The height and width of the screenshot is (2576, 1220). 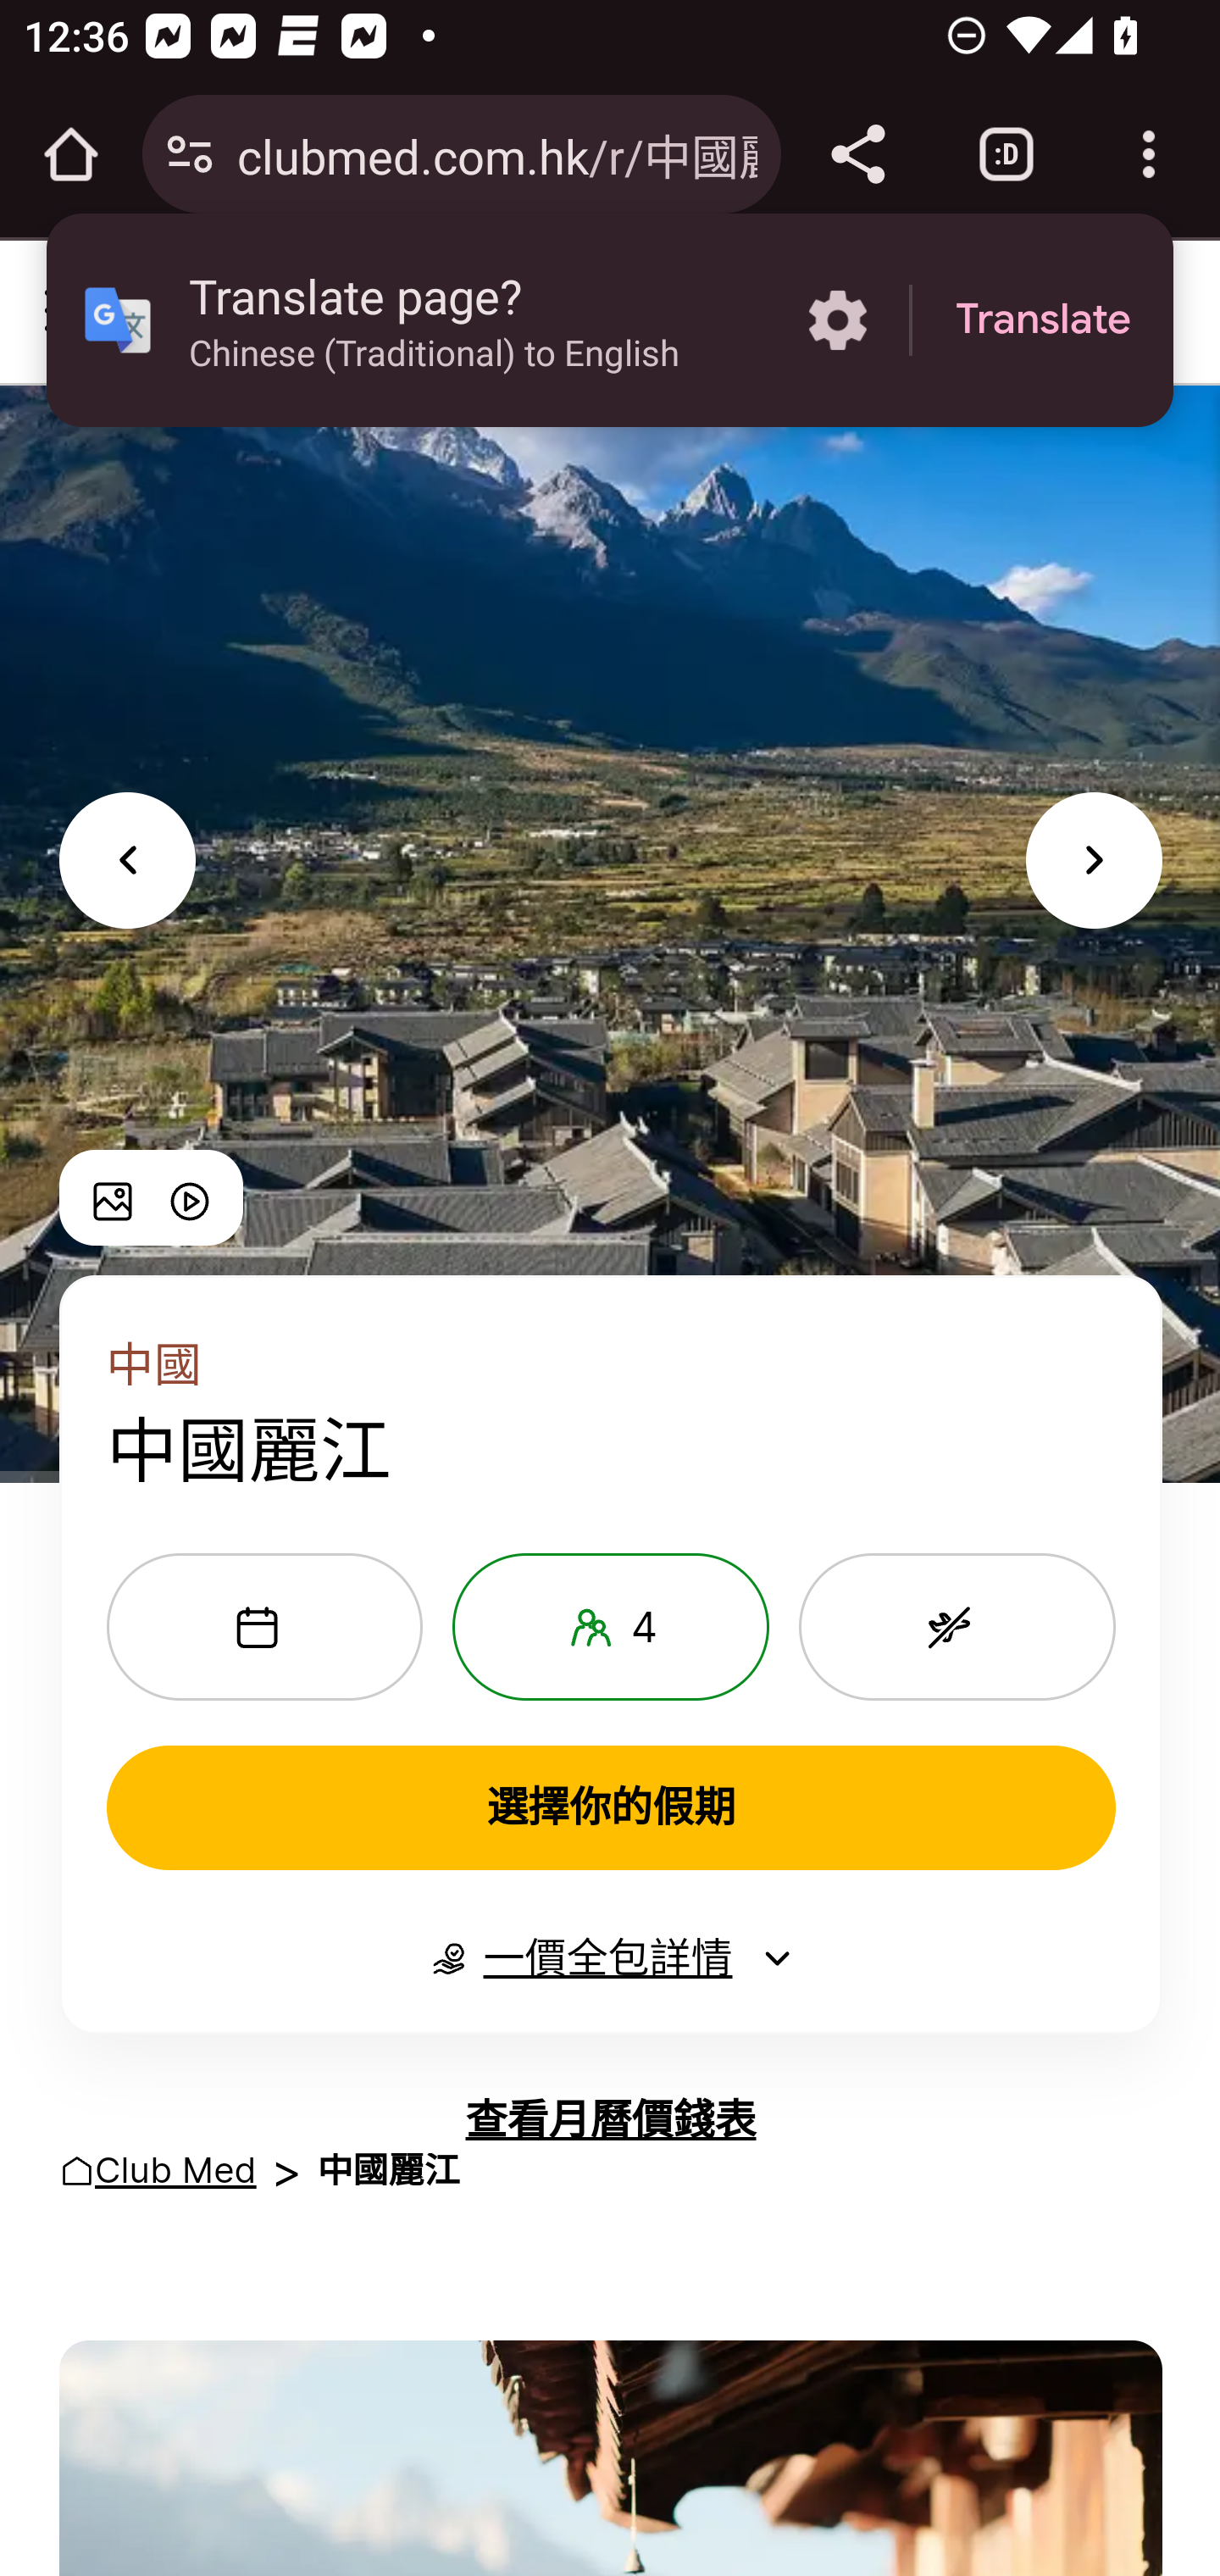 I want to click on 4, so click(x=610, y=1627).